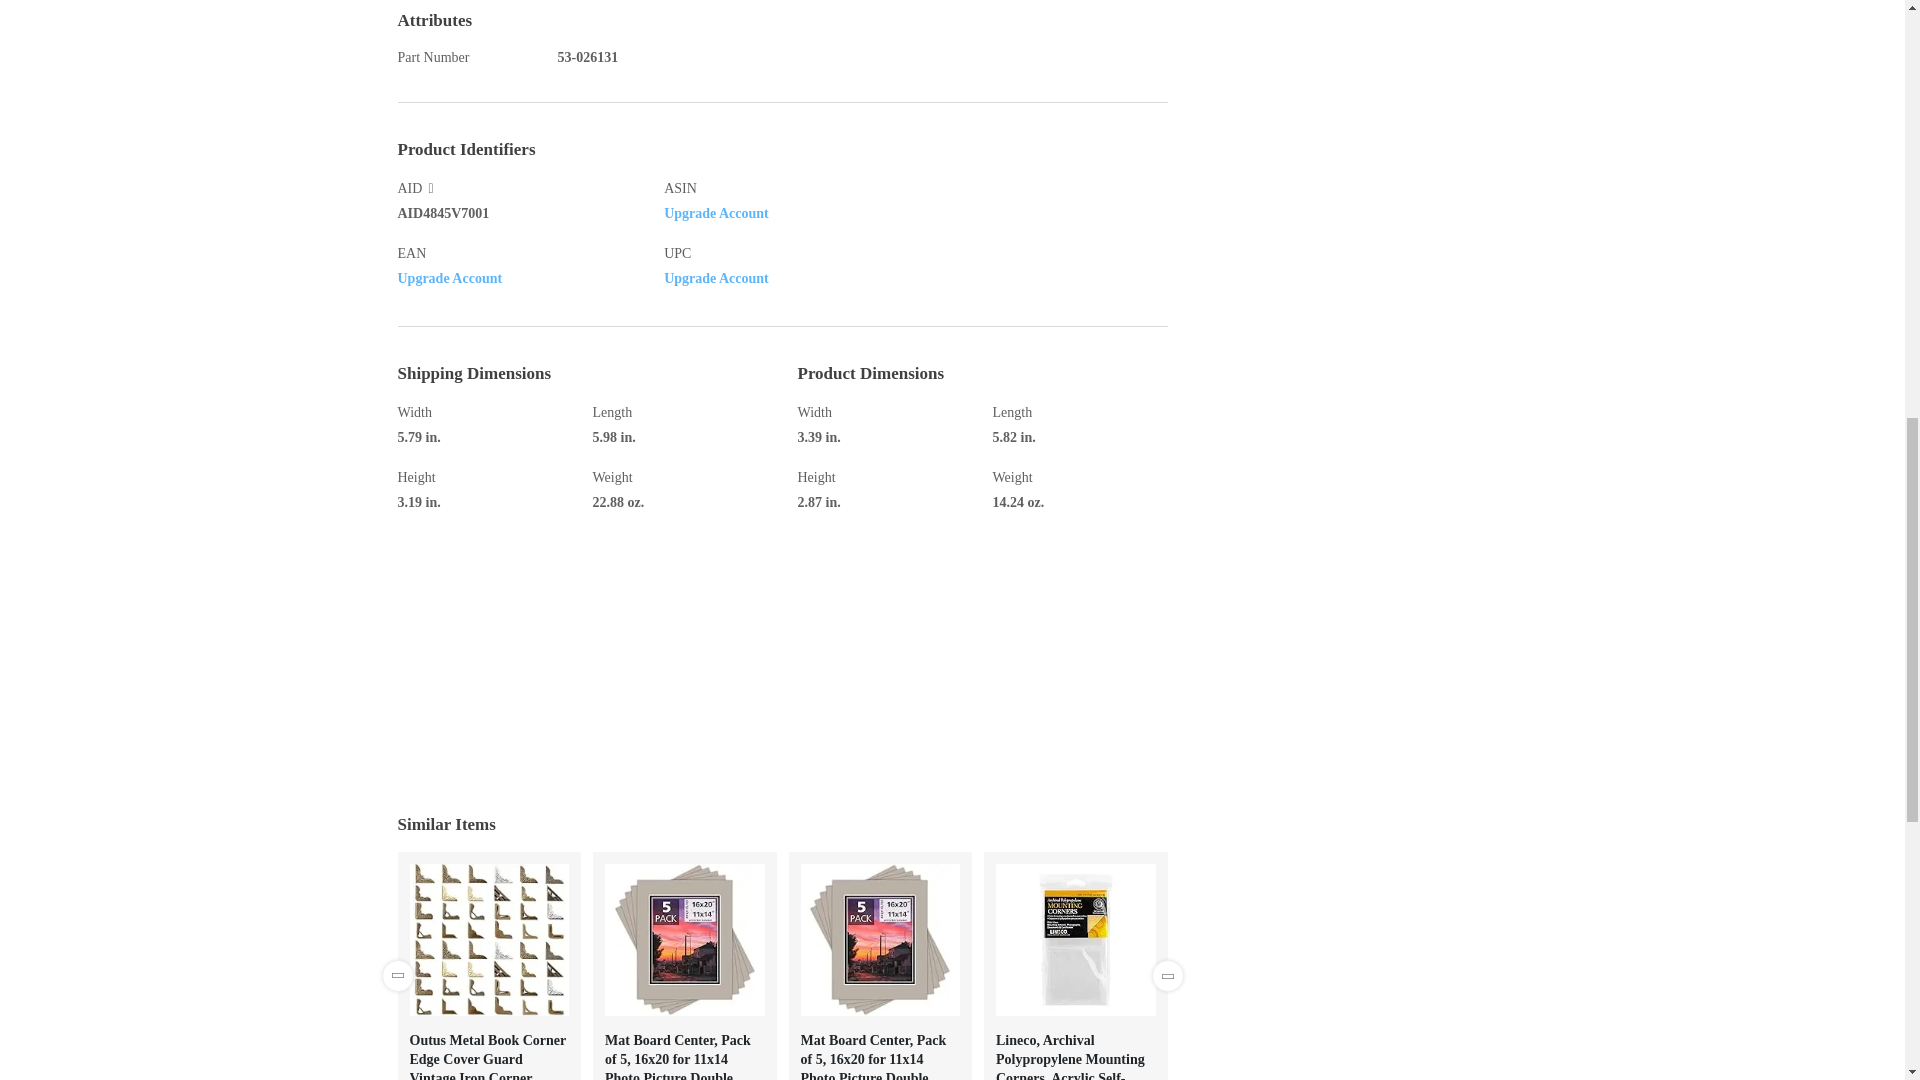 The image size is (1920, 1080). I want to click on Upgrade Account, so click(450, 278).